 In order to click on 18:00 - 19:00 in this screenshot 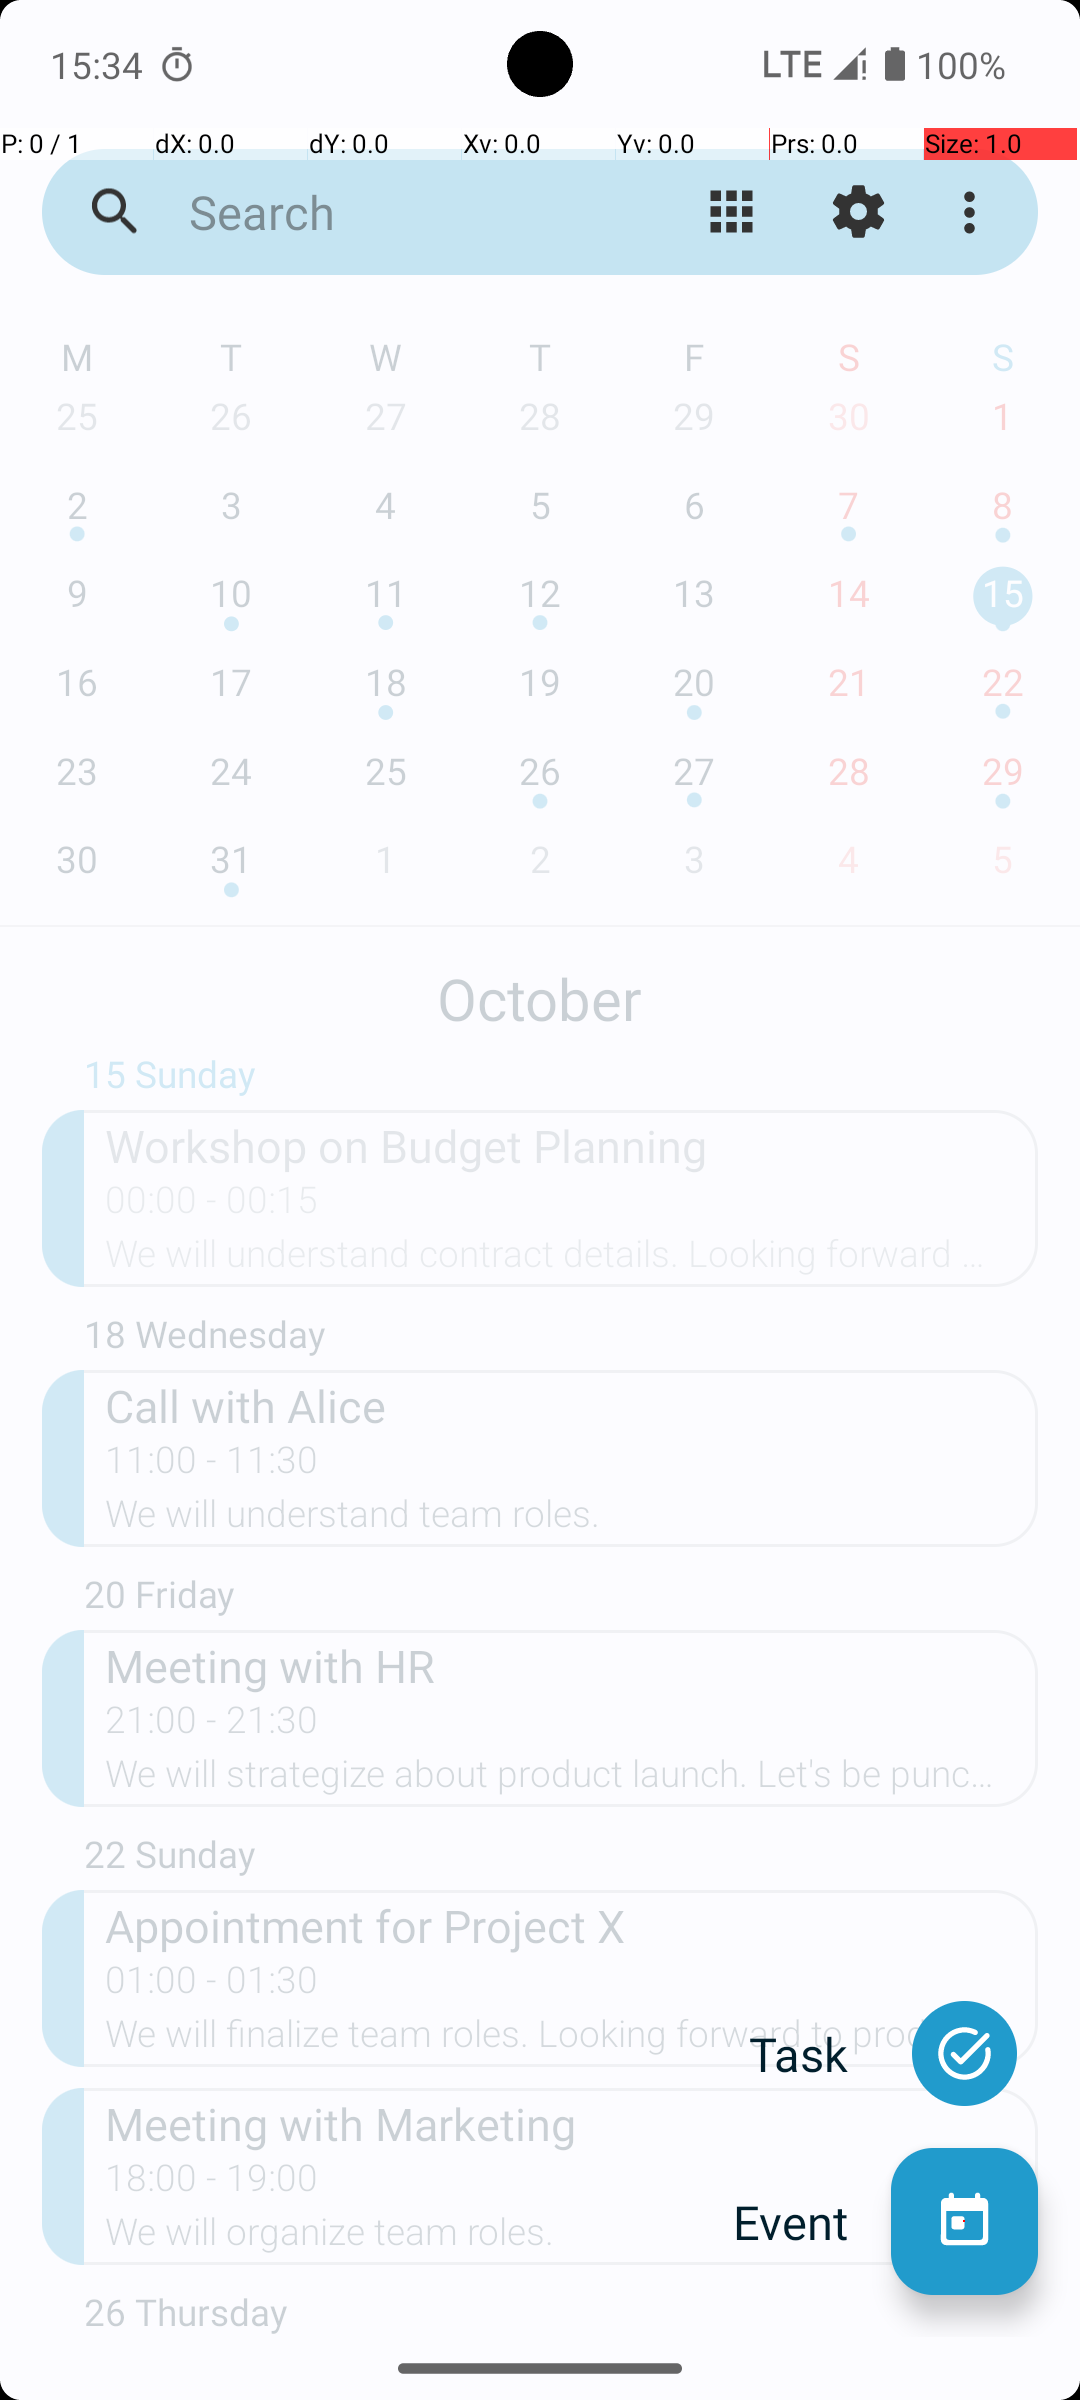, I will do `click(212, 2184)`.